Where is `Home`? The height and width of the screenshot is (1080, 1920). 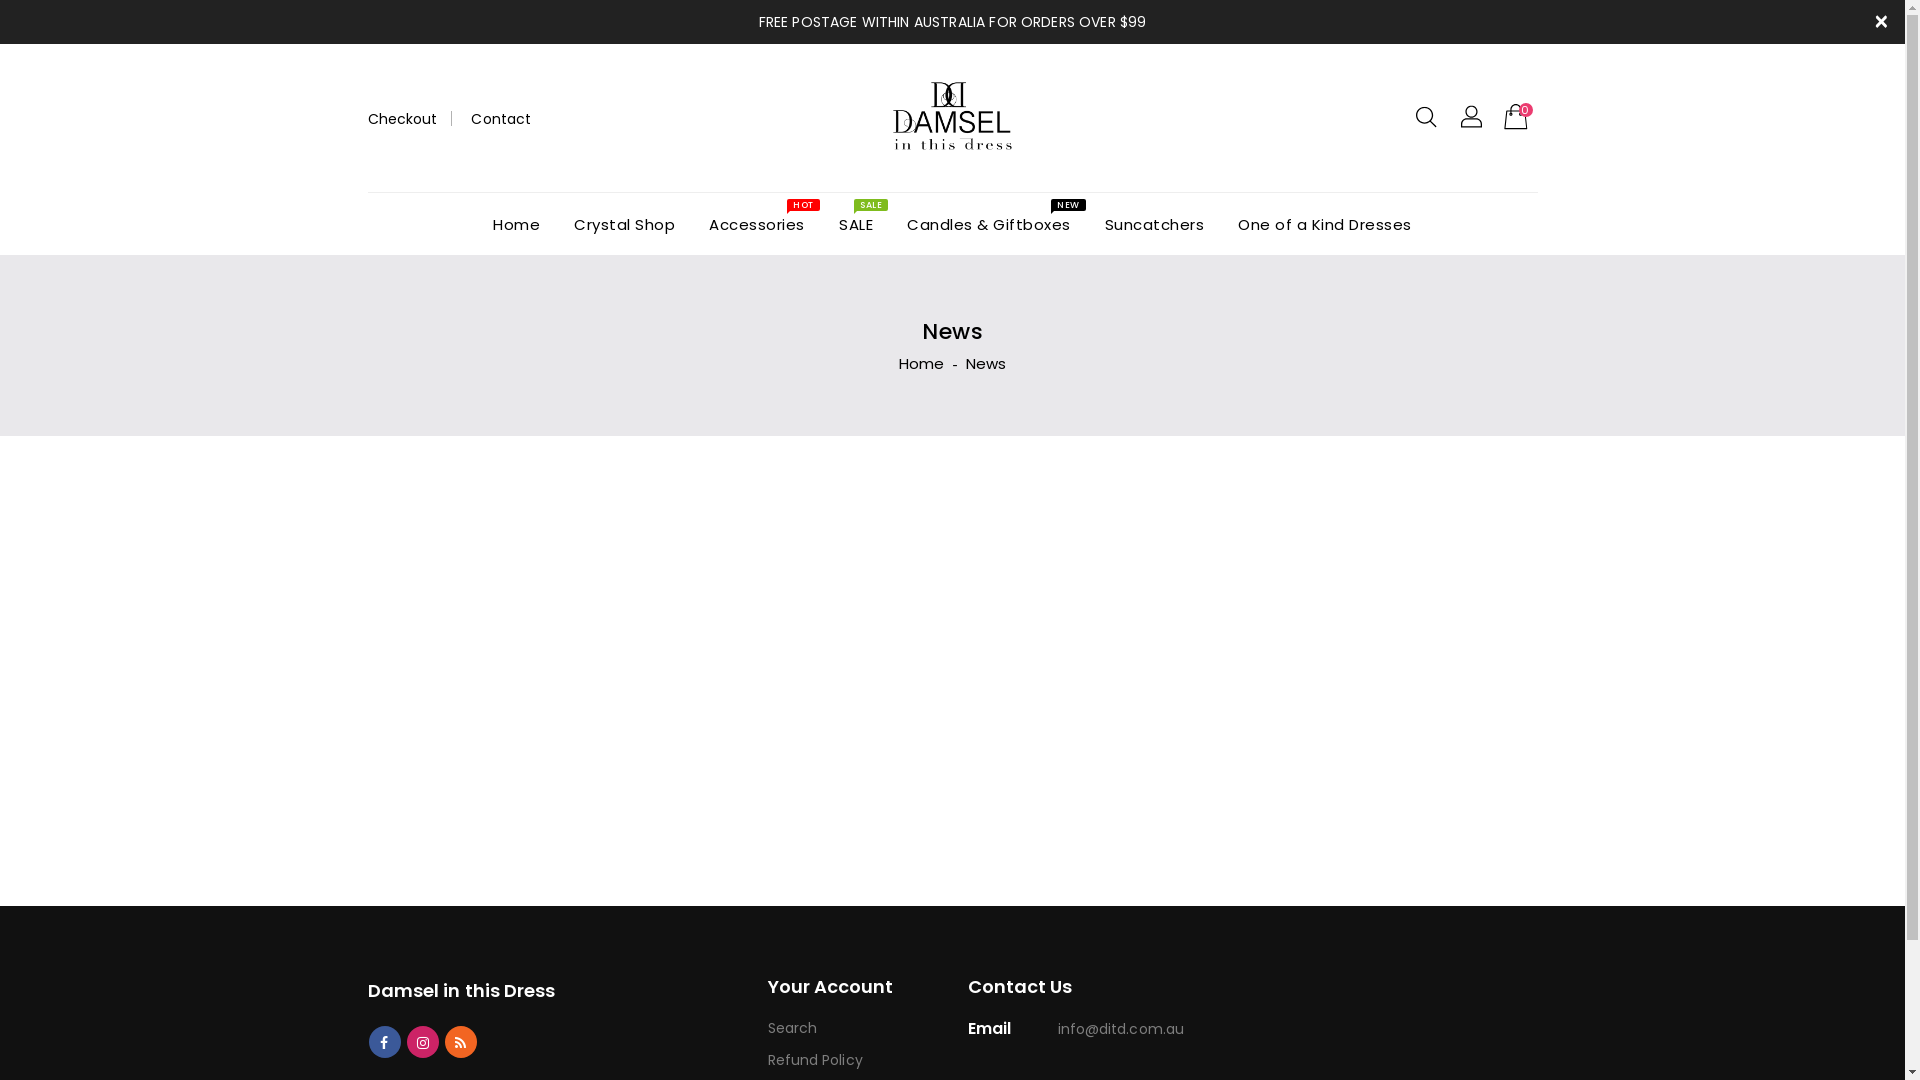 Home is located at coordinates (516, 224).